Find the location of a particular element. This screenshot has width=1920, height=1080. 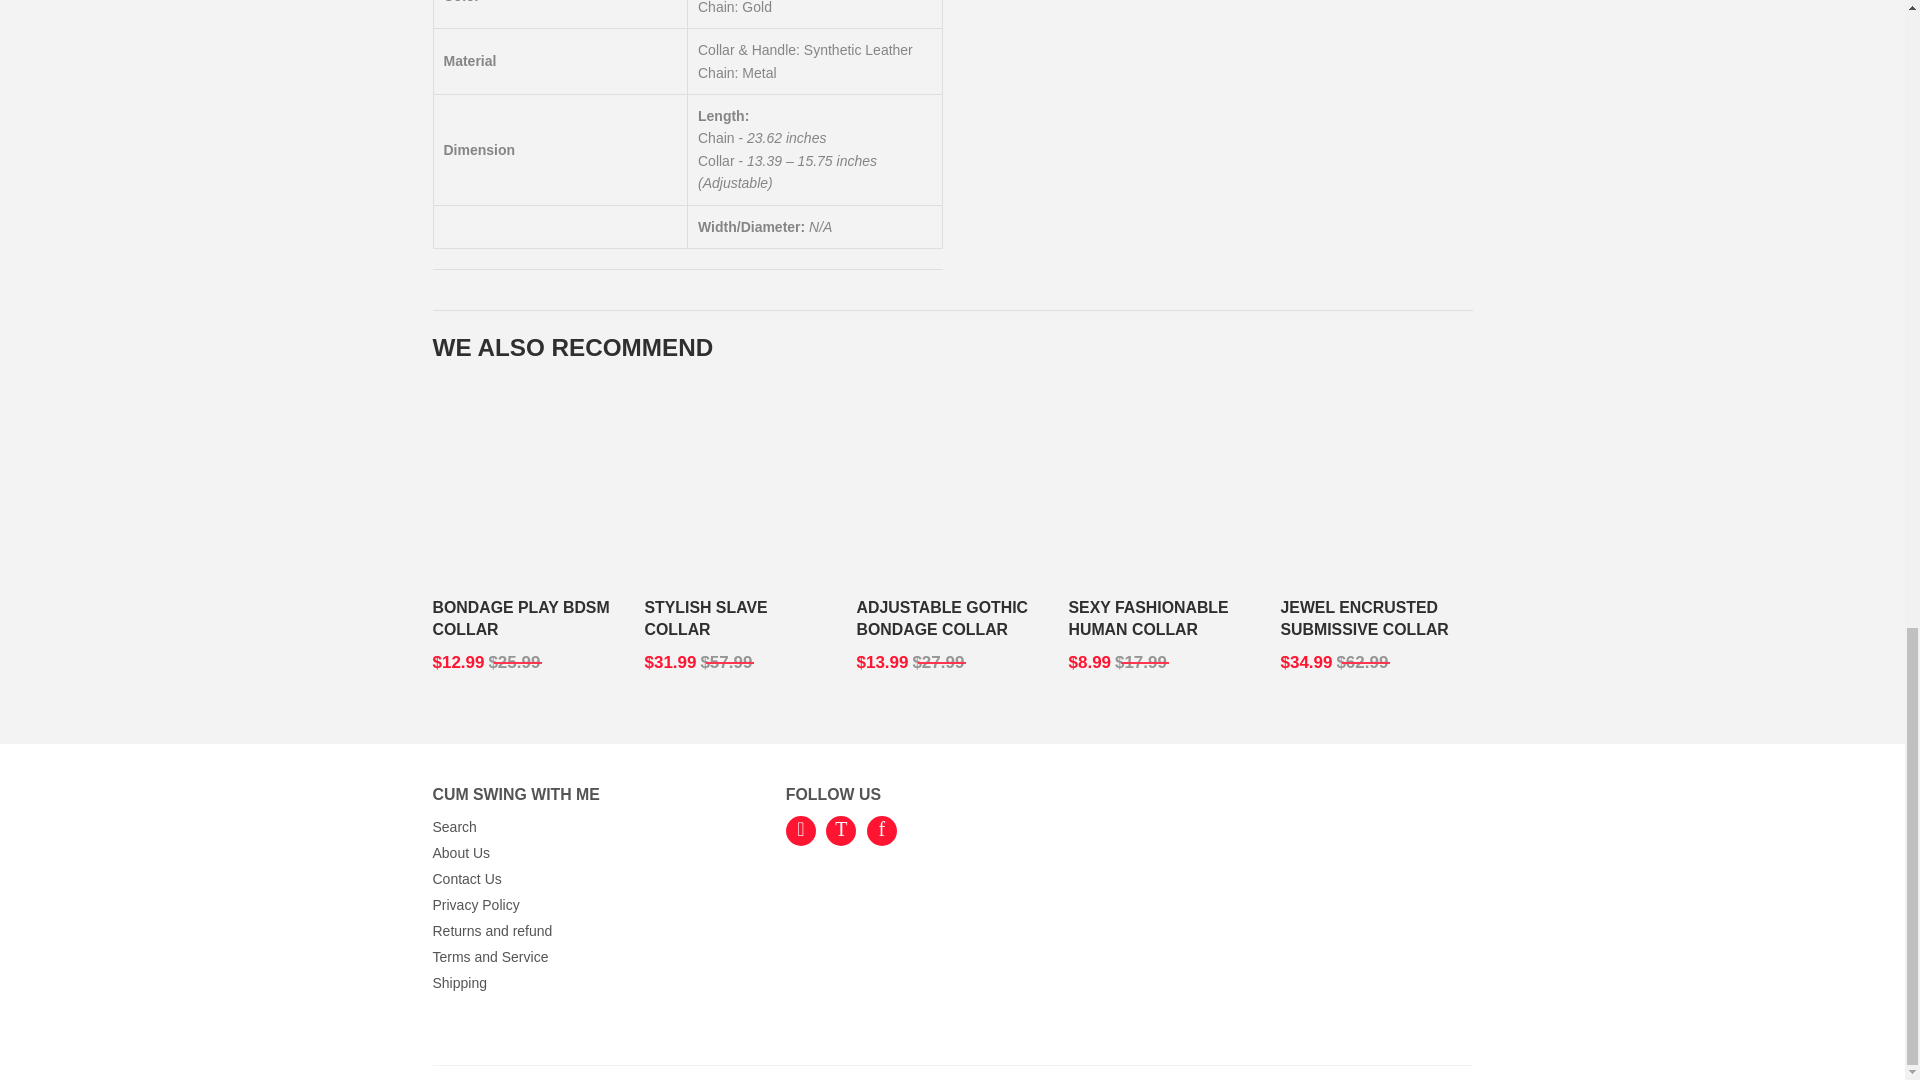

Cum Swing With Me on Facebook is located at coordinates (882, 830).